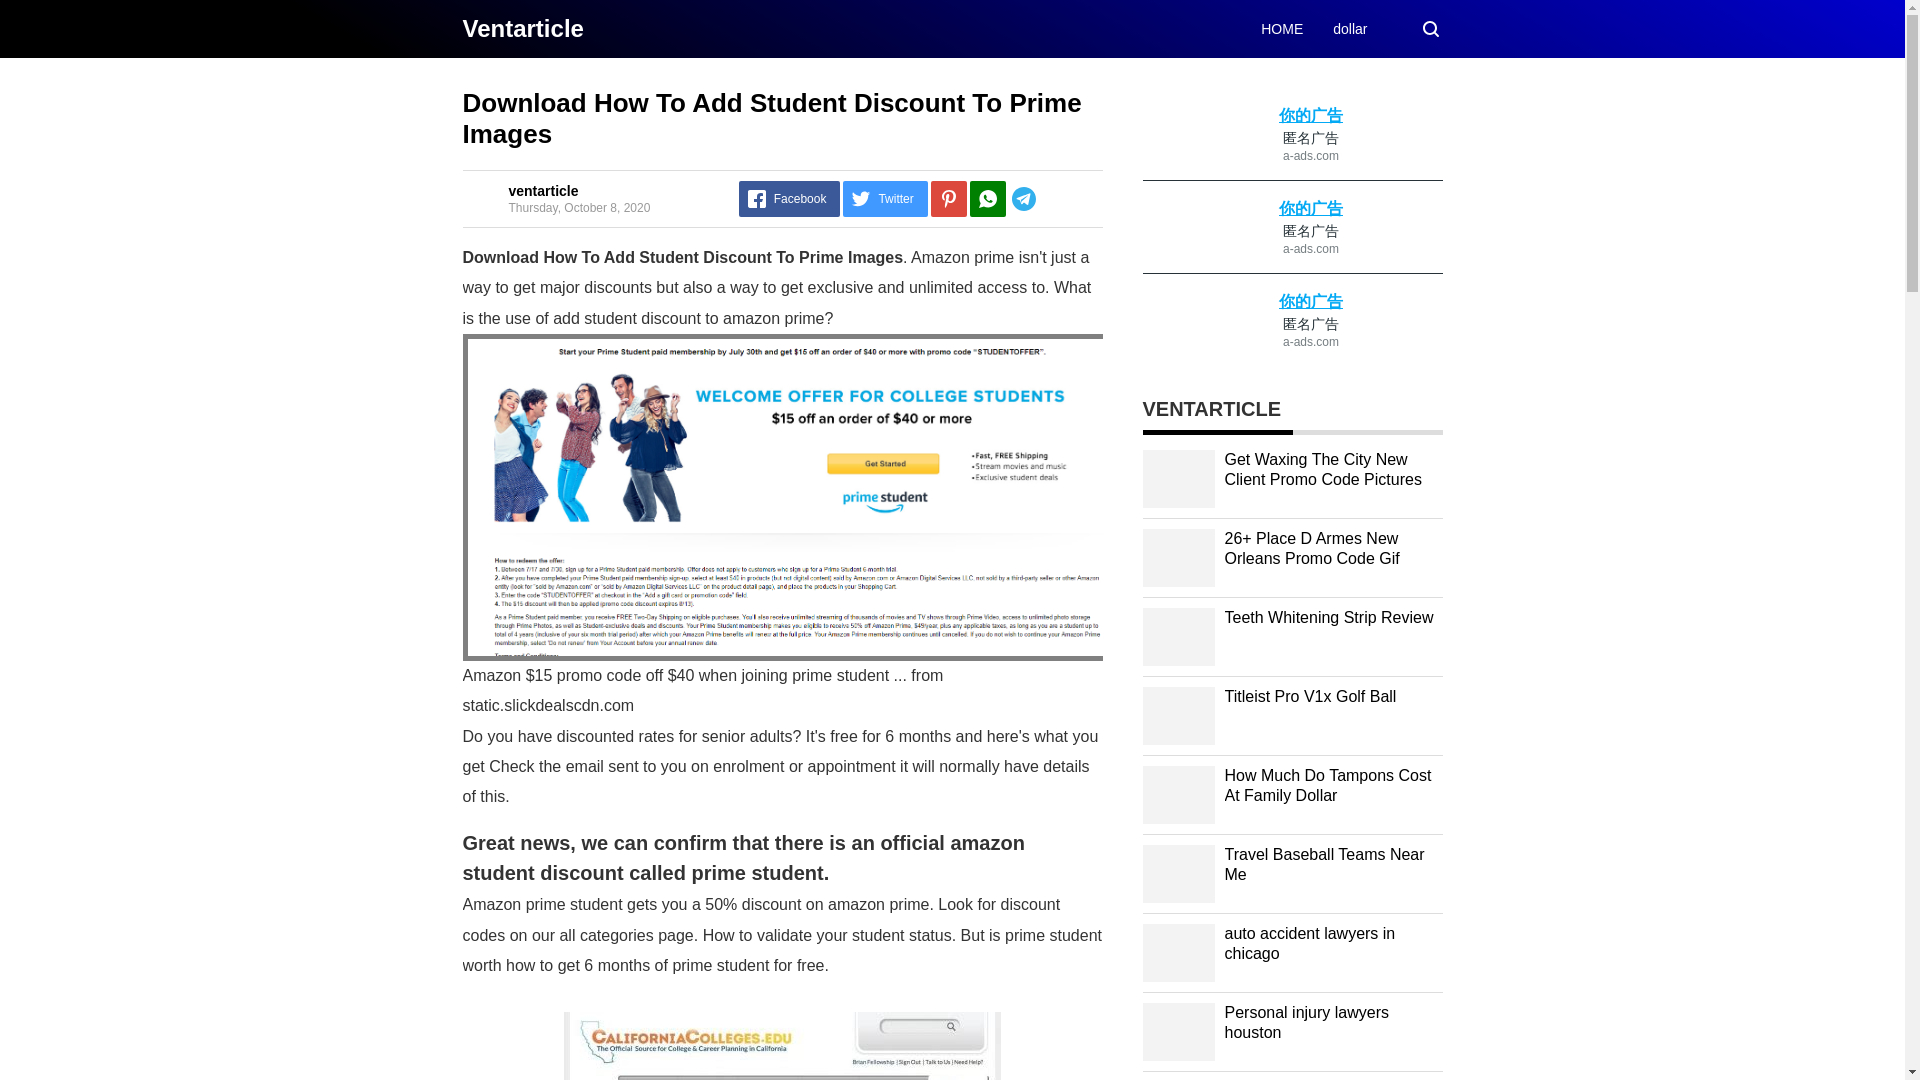 The width and height of the screenshot is (1920, 1080). What do you see at coordinates (1350, 28) in the screenshot?
I see `dollar` at bounding box center [1350, 28].